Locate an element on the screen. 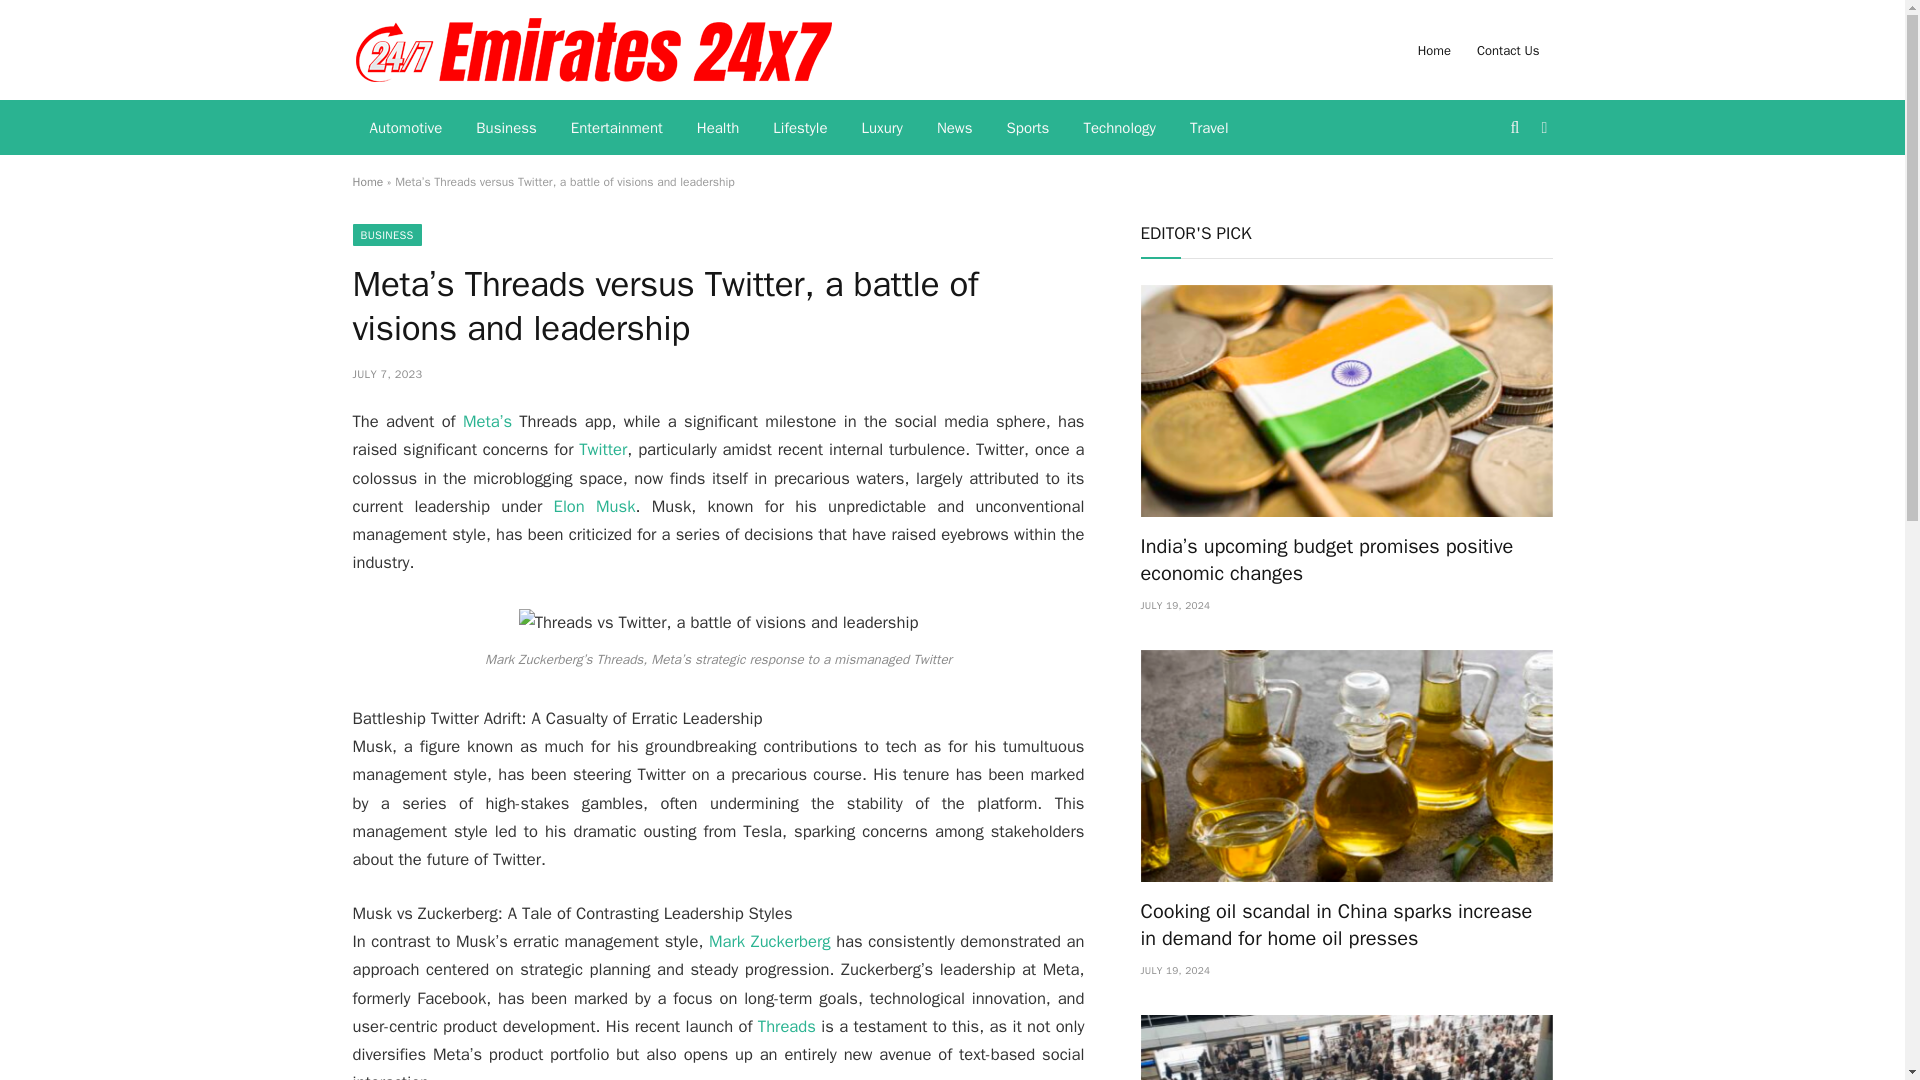 This screenshot has height=1080, width=1920. Health is located at coordinates (718, 128).